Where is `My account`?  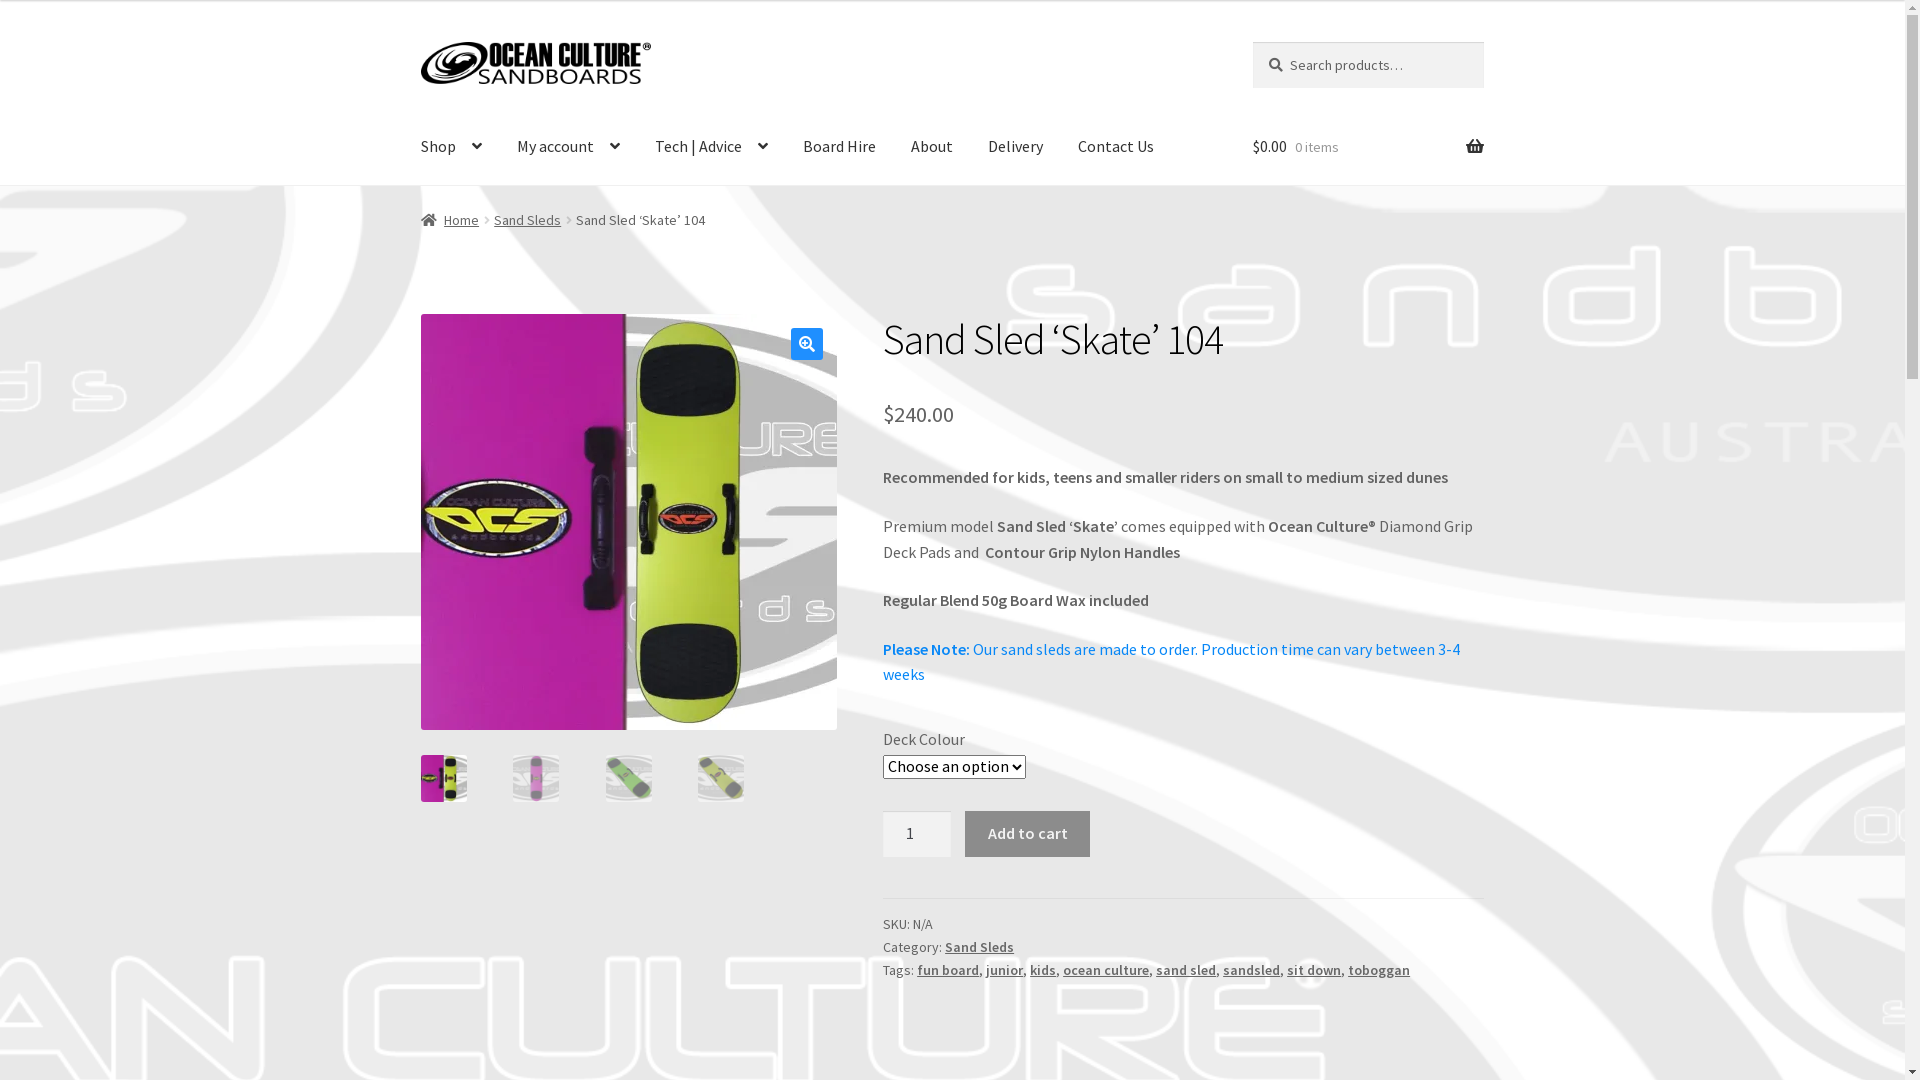 My account is located at coordinates (568, 147).